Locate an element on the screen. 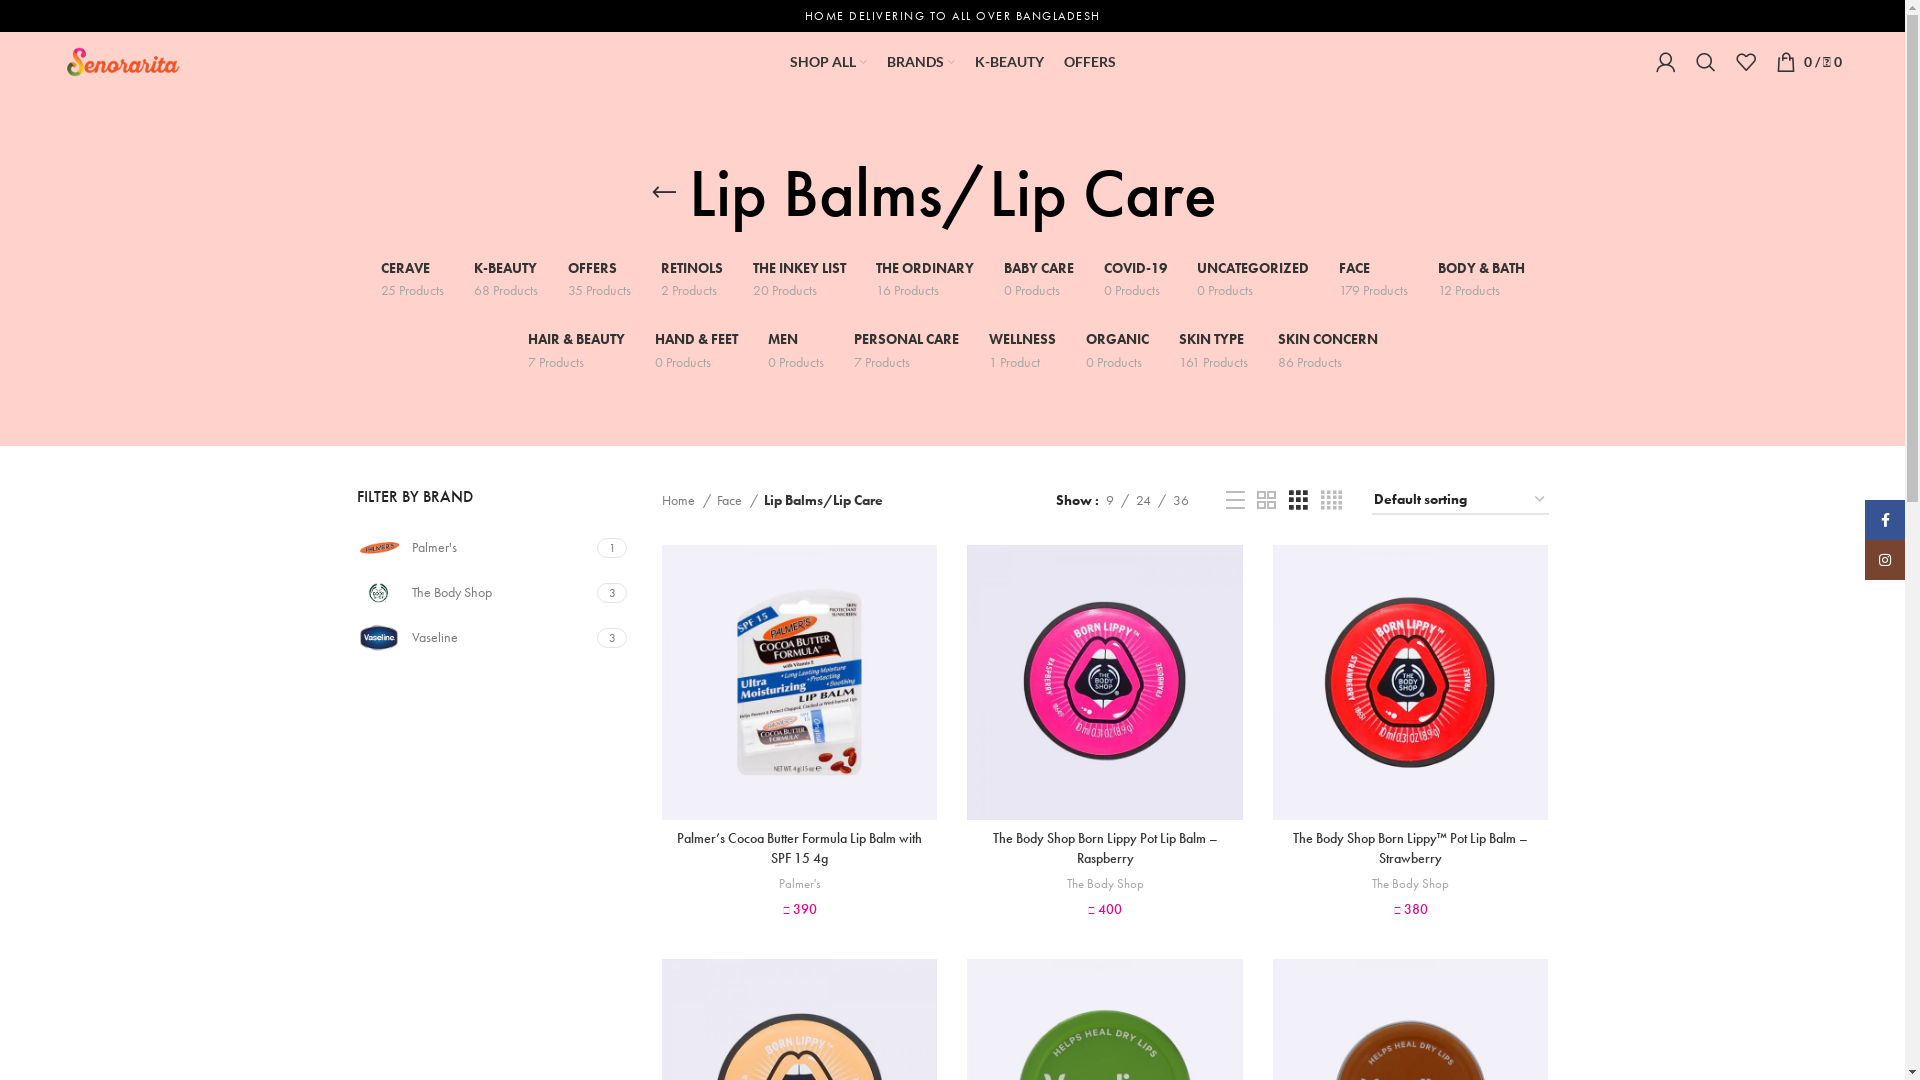 This screenshot has width=1920, height=1080. COVID-19
0 Products is located at coordinates (1136, 280).